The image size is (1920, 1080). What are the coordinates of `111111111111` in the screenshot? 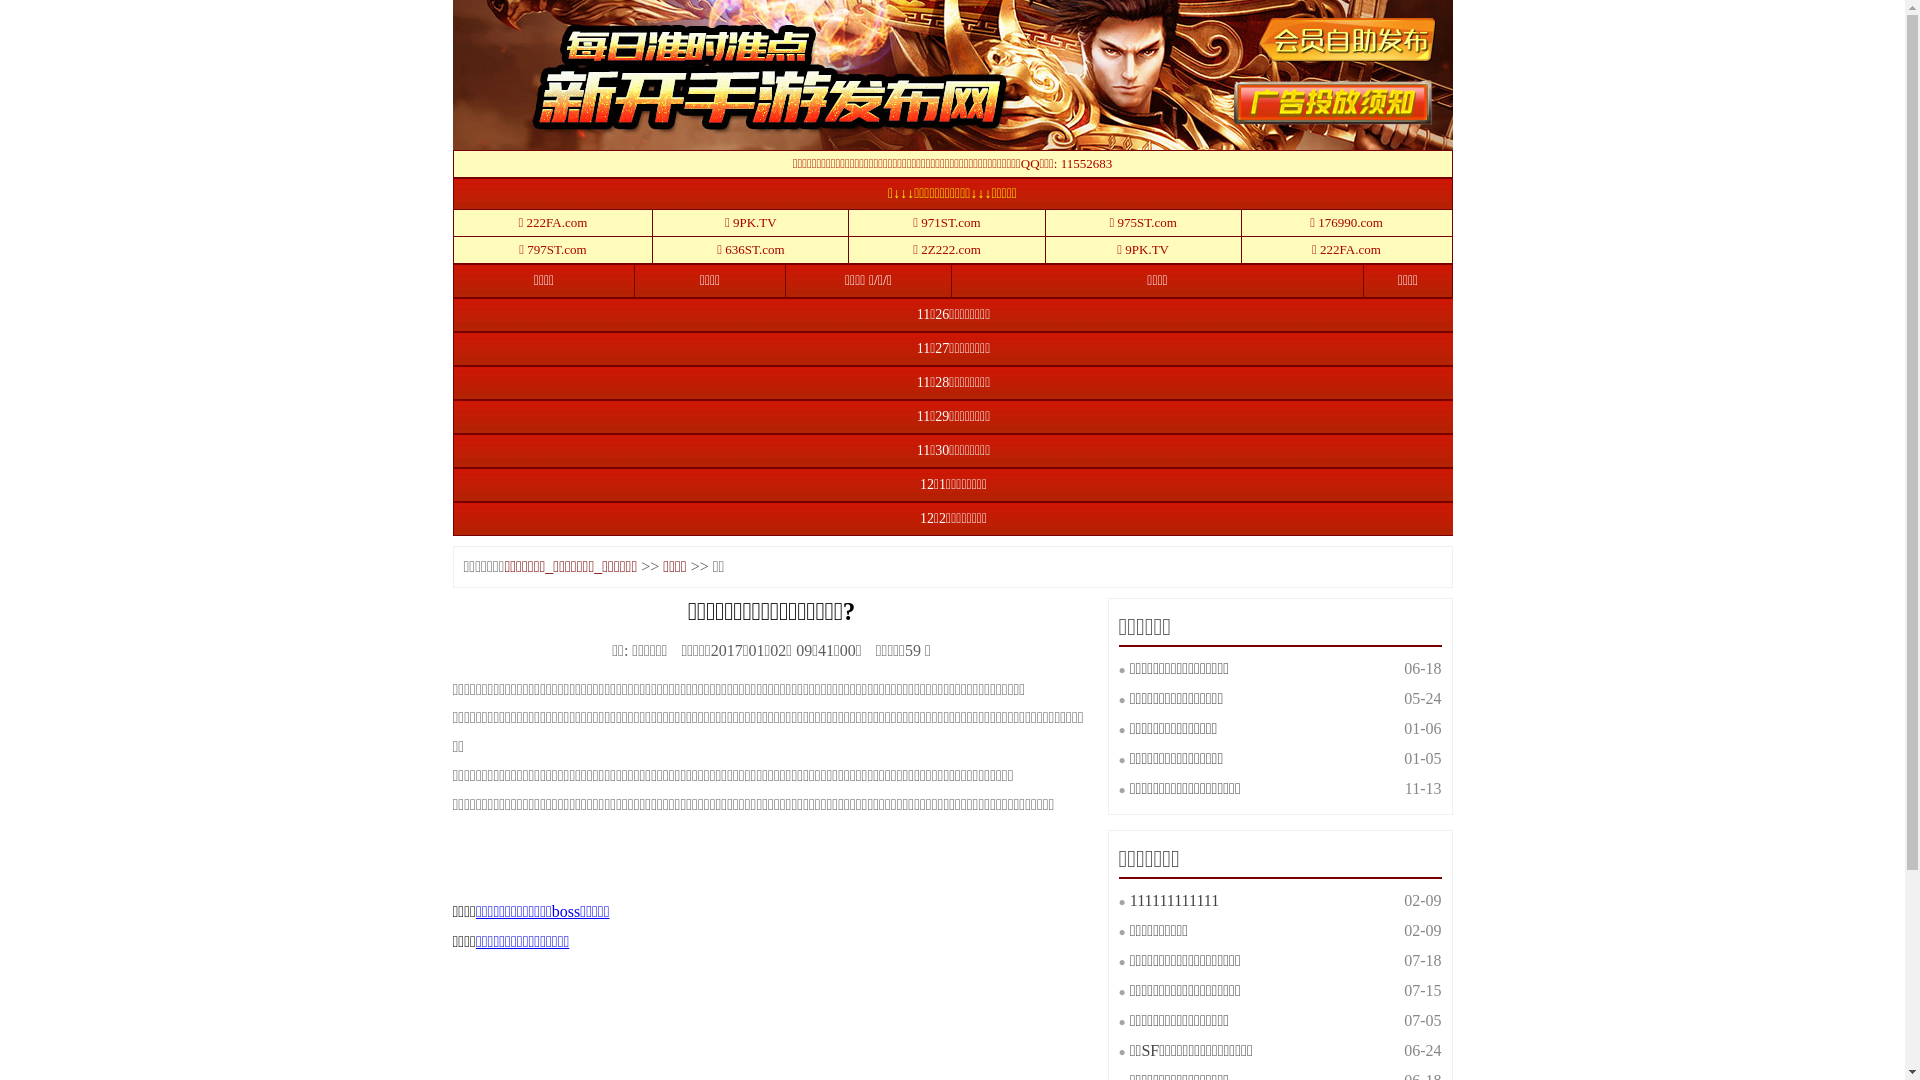 It's located at (1174, 900).